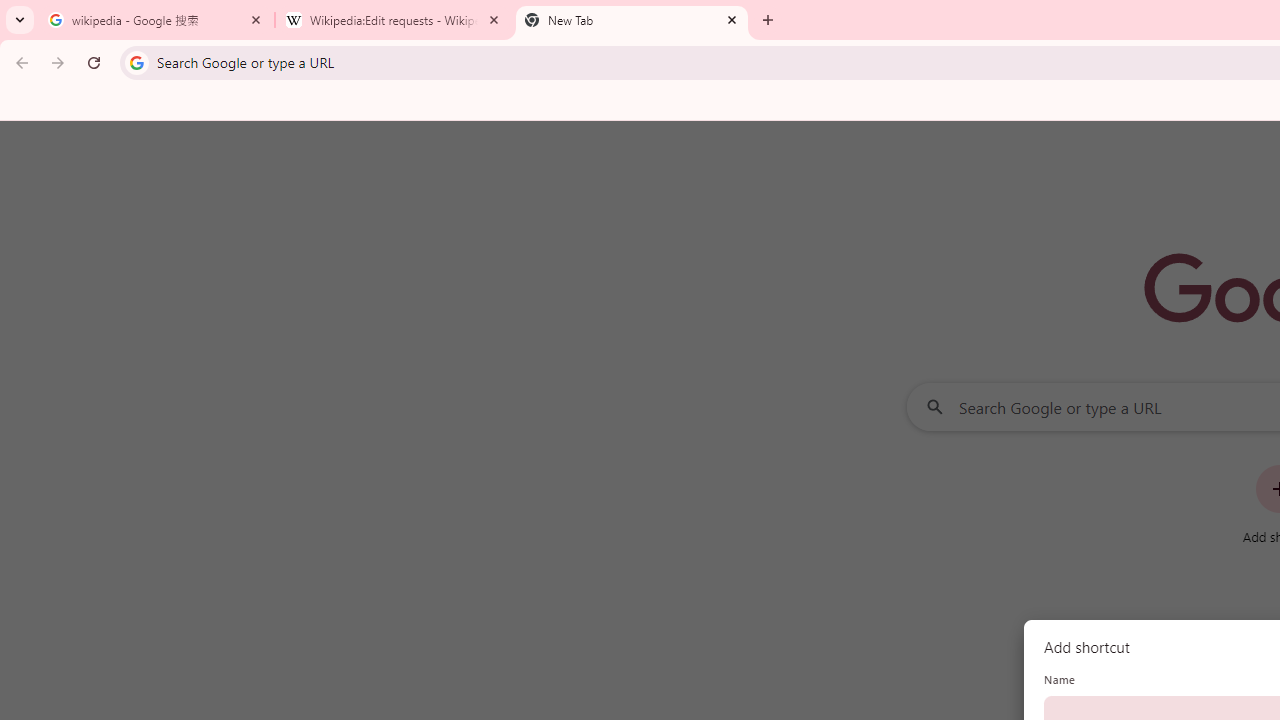 Image resolution: width=1280 pixels, height=720 pixels. I want to click on Wikipedia:Edit requests - Wikipedia, so click(394, 20).